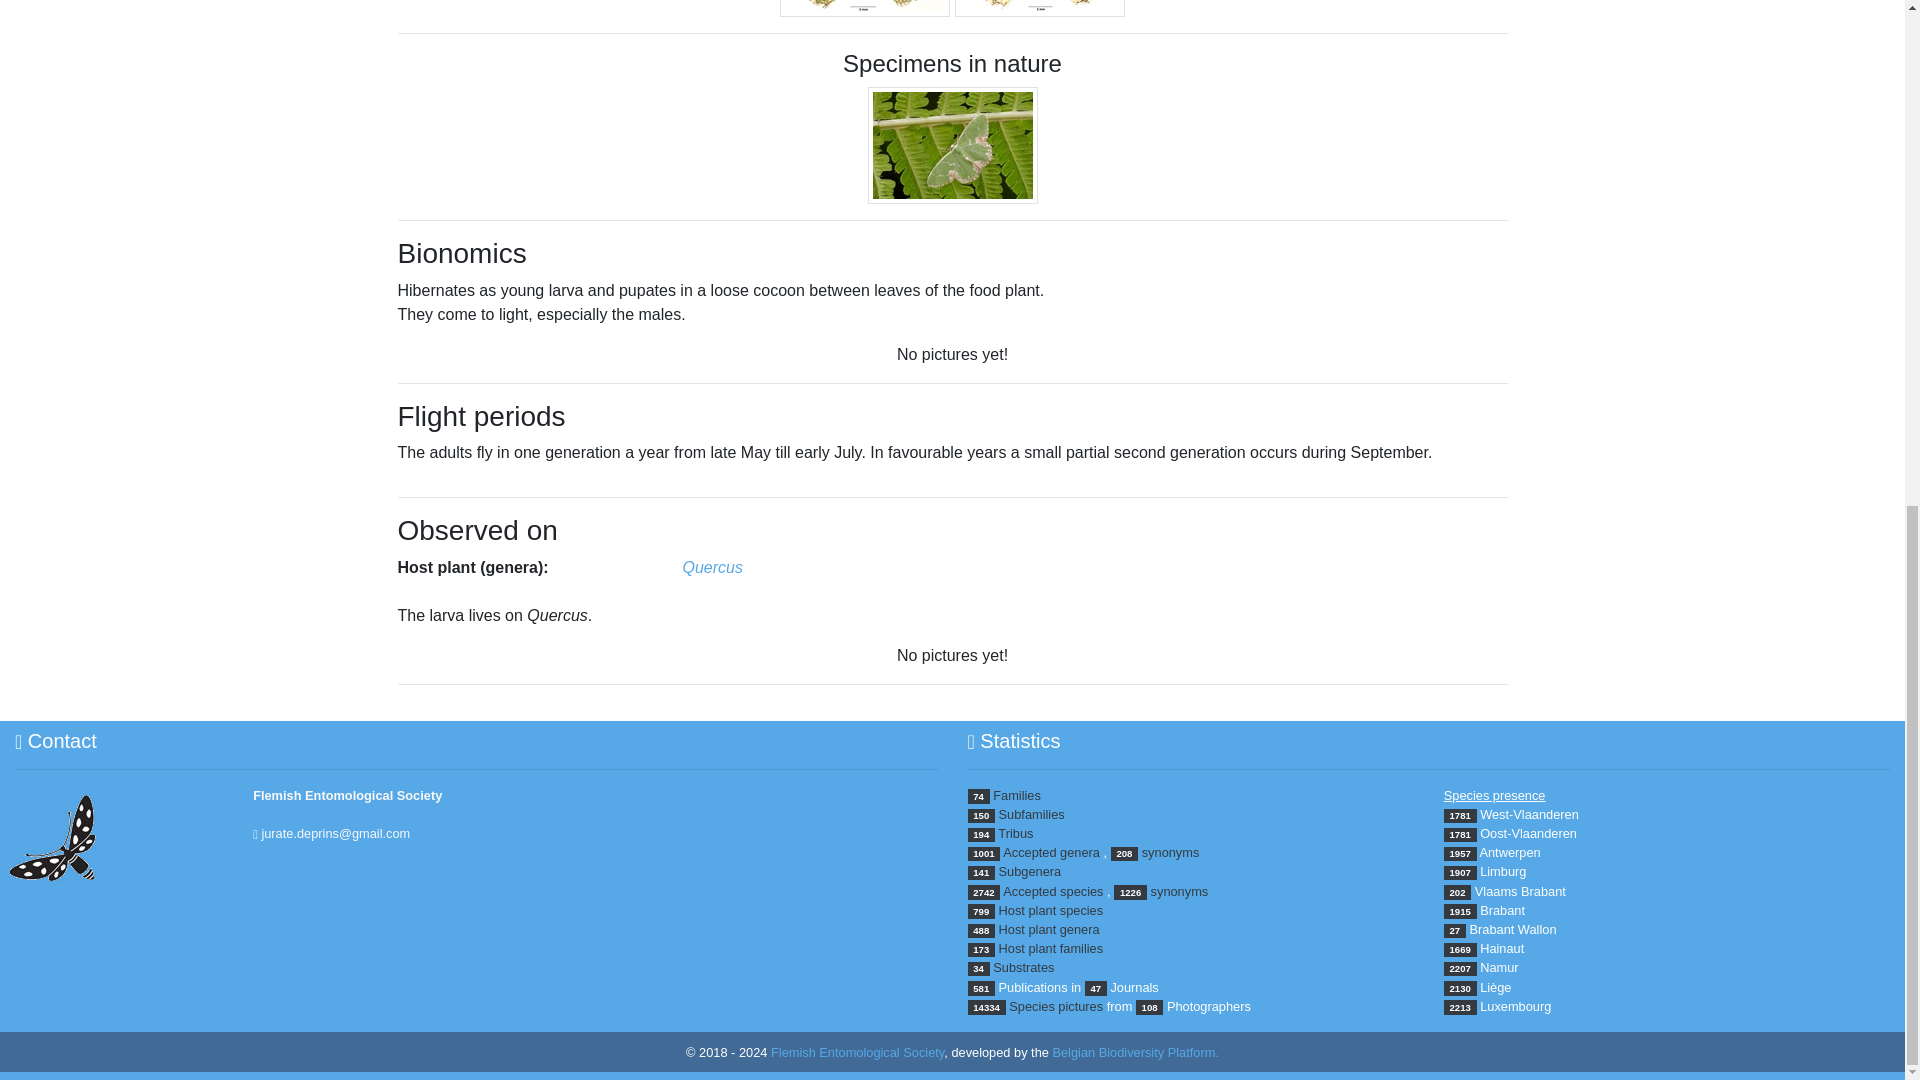 The height and width of the screenshot is (1080, 1920). What do you see at coordinates (1180, 891) in the screenshot?
I see `synonyms` at bounding box center [1180, 891].